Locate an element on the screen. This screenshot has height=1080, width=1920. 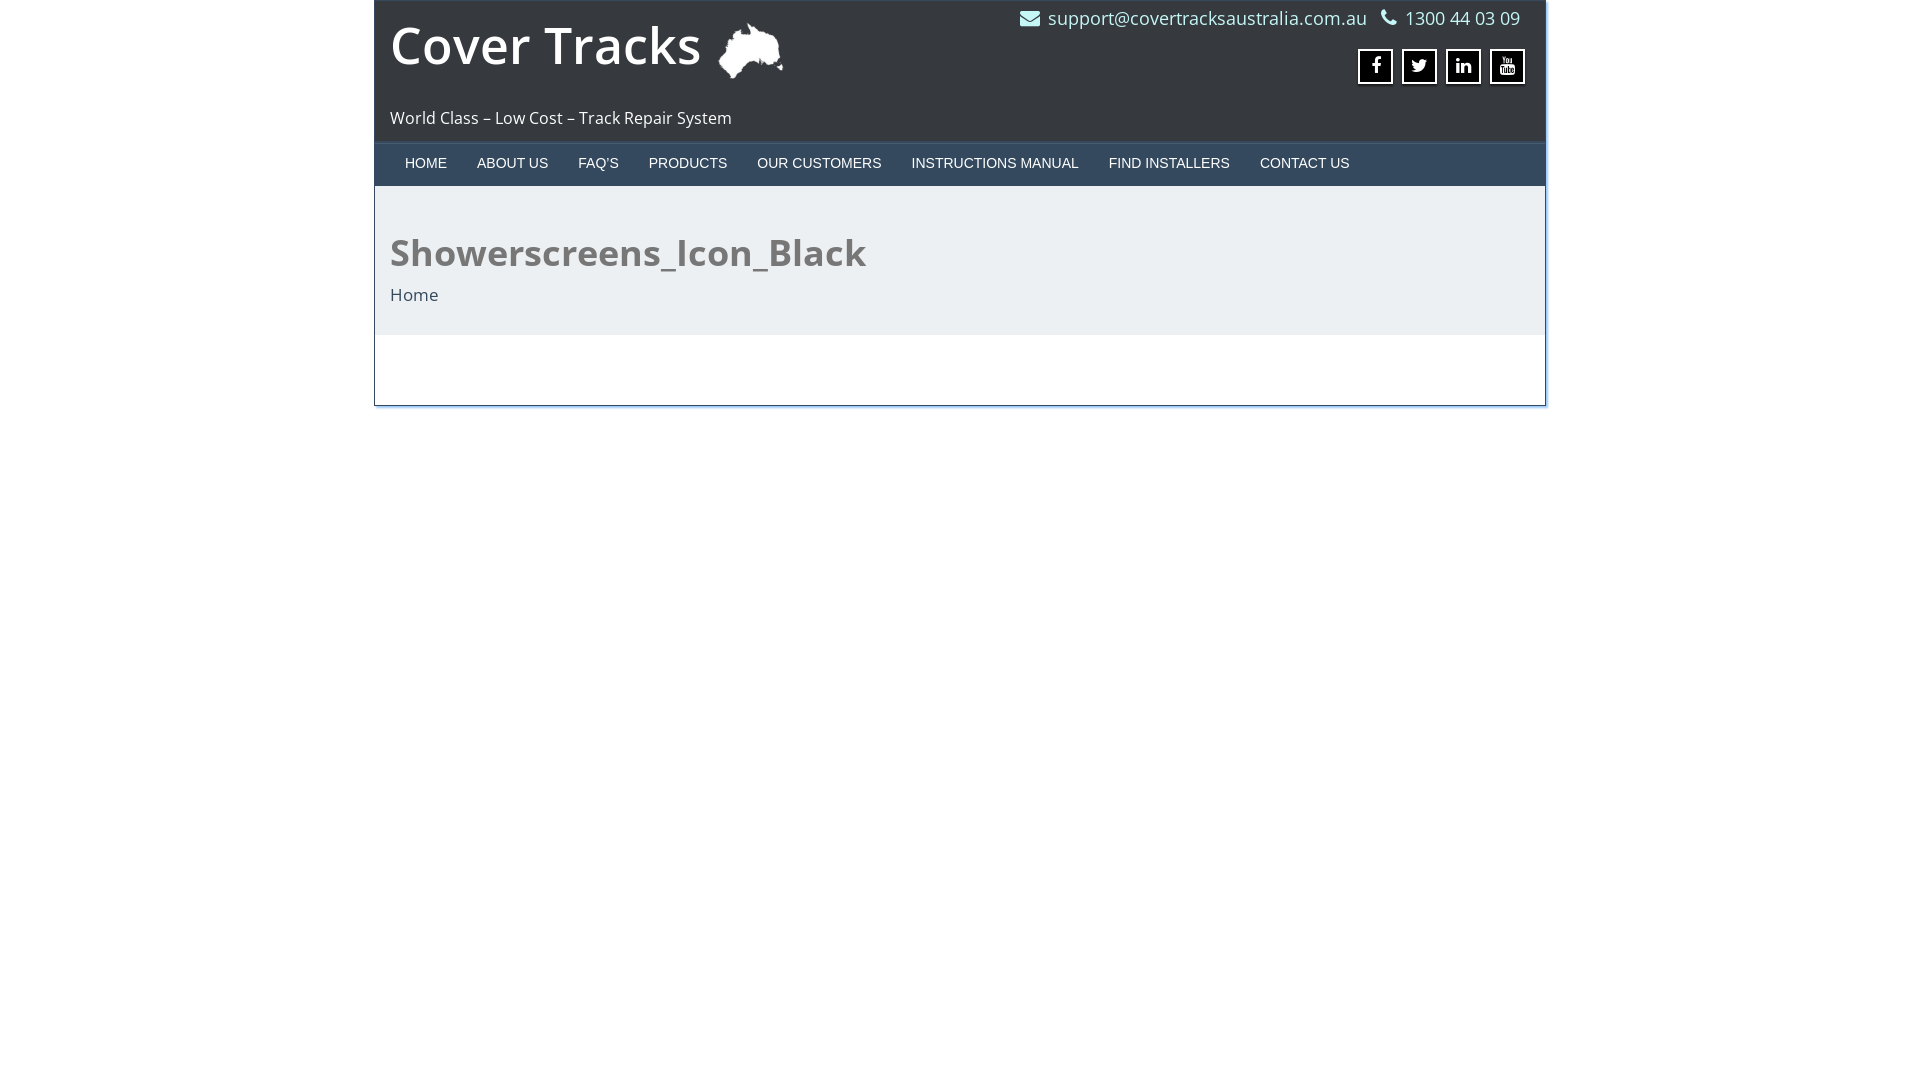
support@covertracksaustralia.com.au is located at coordinates (1208, 18).